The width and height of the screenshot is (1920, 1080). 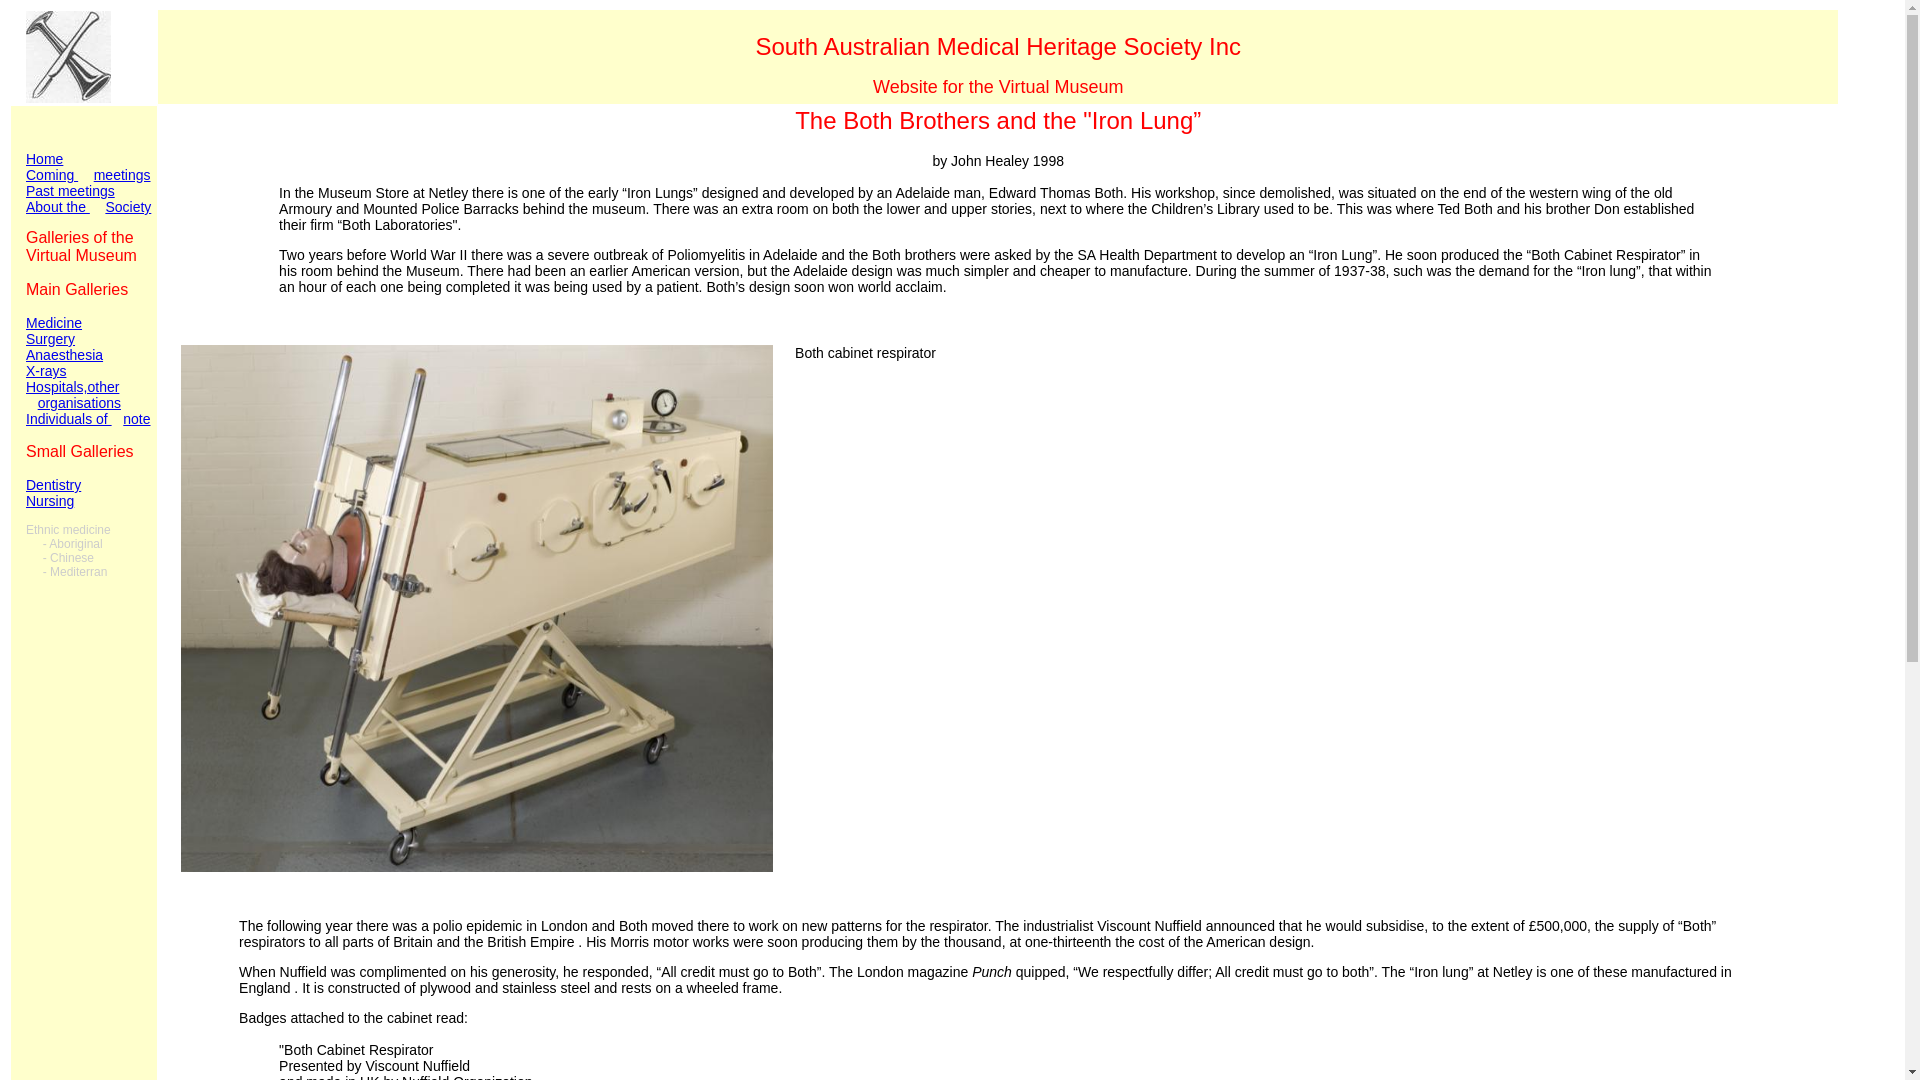 What do you see at coordinates (64, 355) in the screenshot?
I see `Anaesthesia` at bounding box center [64, 355].